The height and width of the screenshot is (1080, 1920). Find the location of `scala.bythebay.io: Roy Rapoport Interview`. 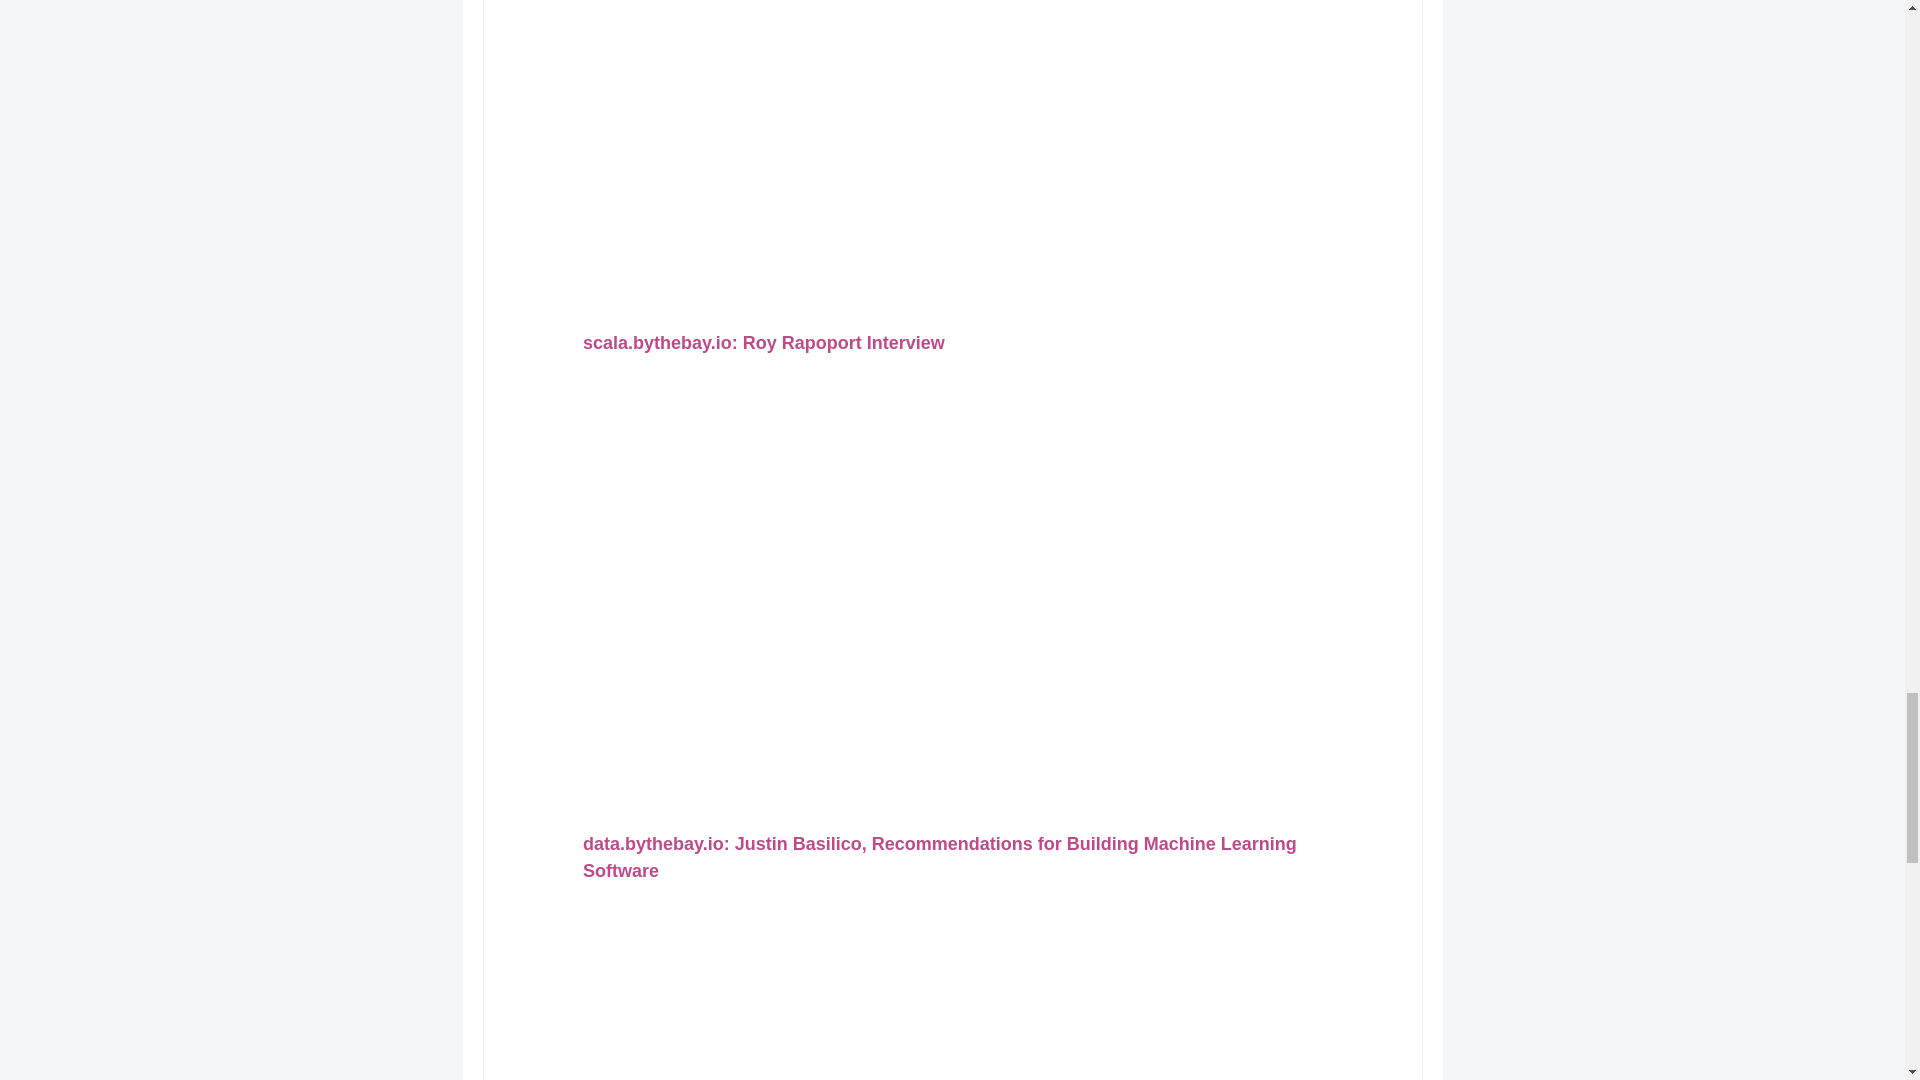

scala.bythebay.io: Roy Rapoport Interview is located at coordinates (762, 342).